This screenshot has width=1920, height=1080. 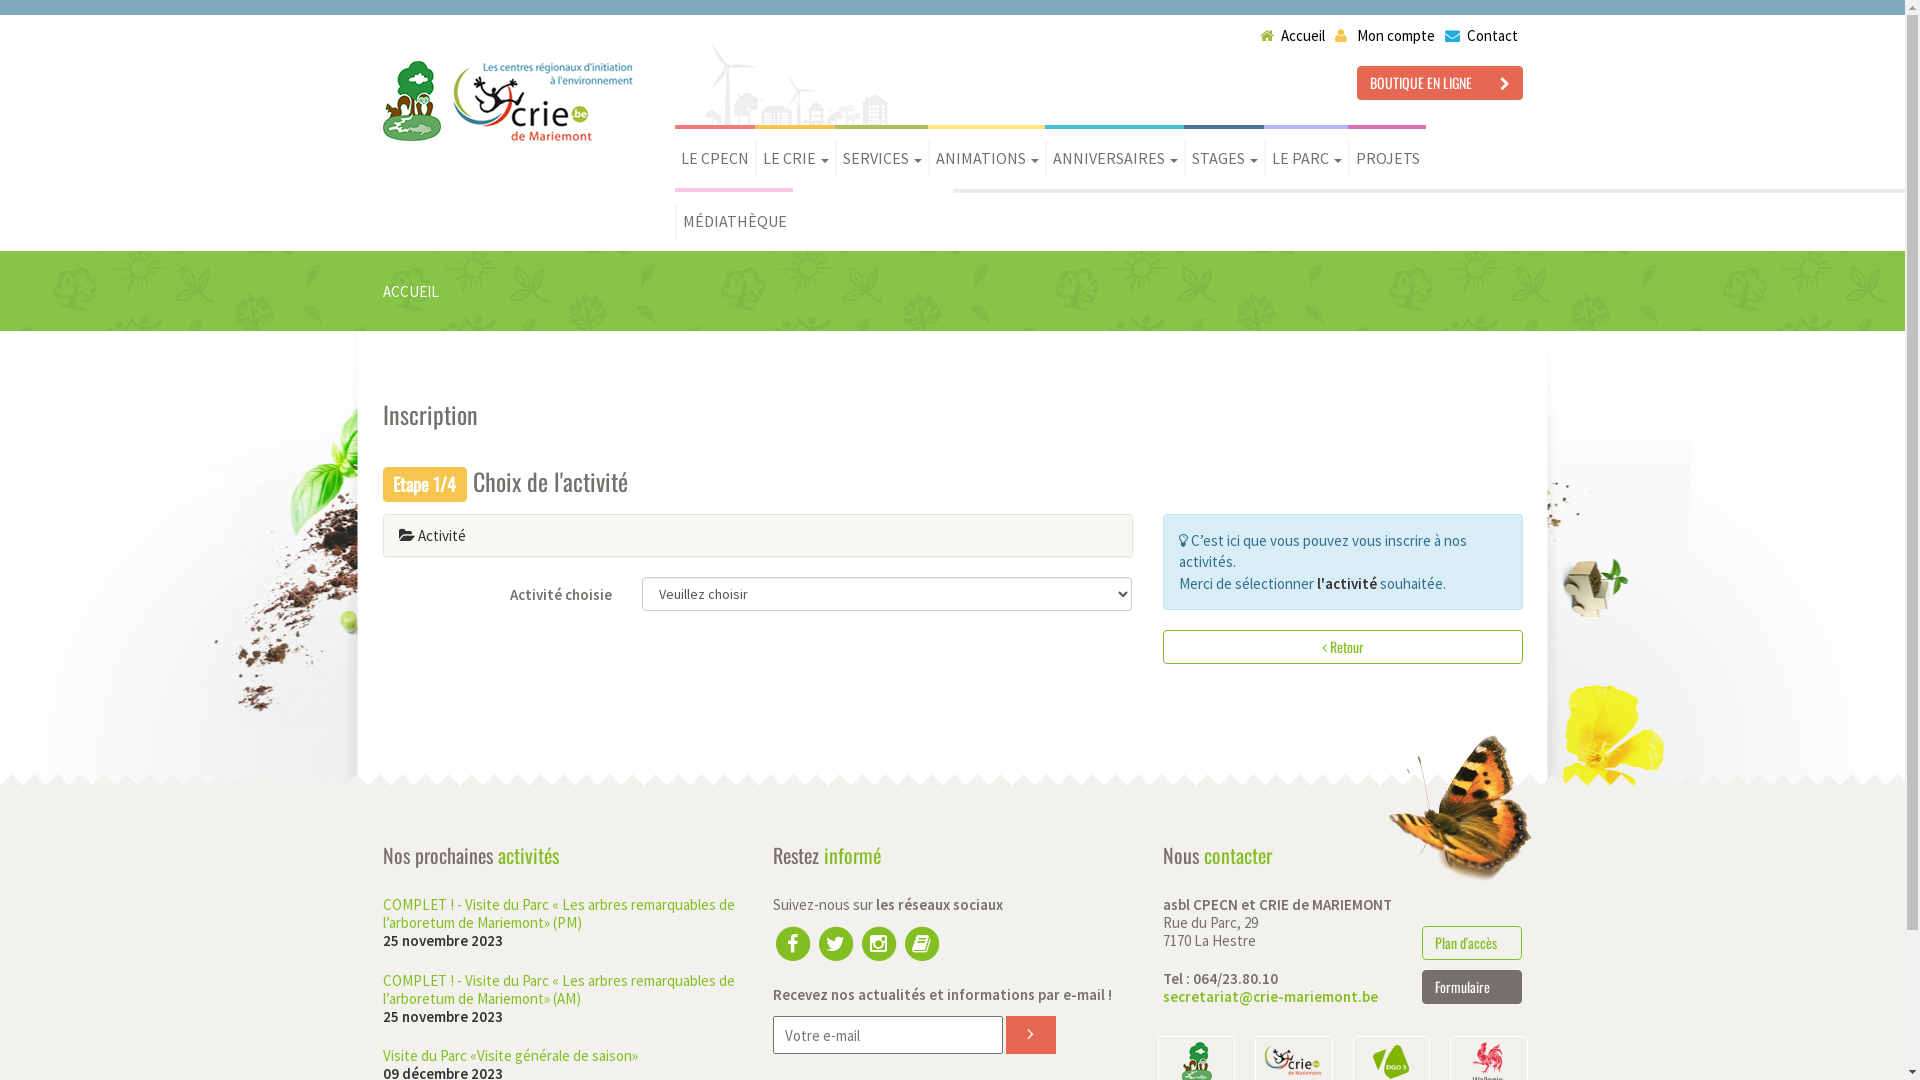 I want to click on LE CPECN, so click(x=715, y=158).